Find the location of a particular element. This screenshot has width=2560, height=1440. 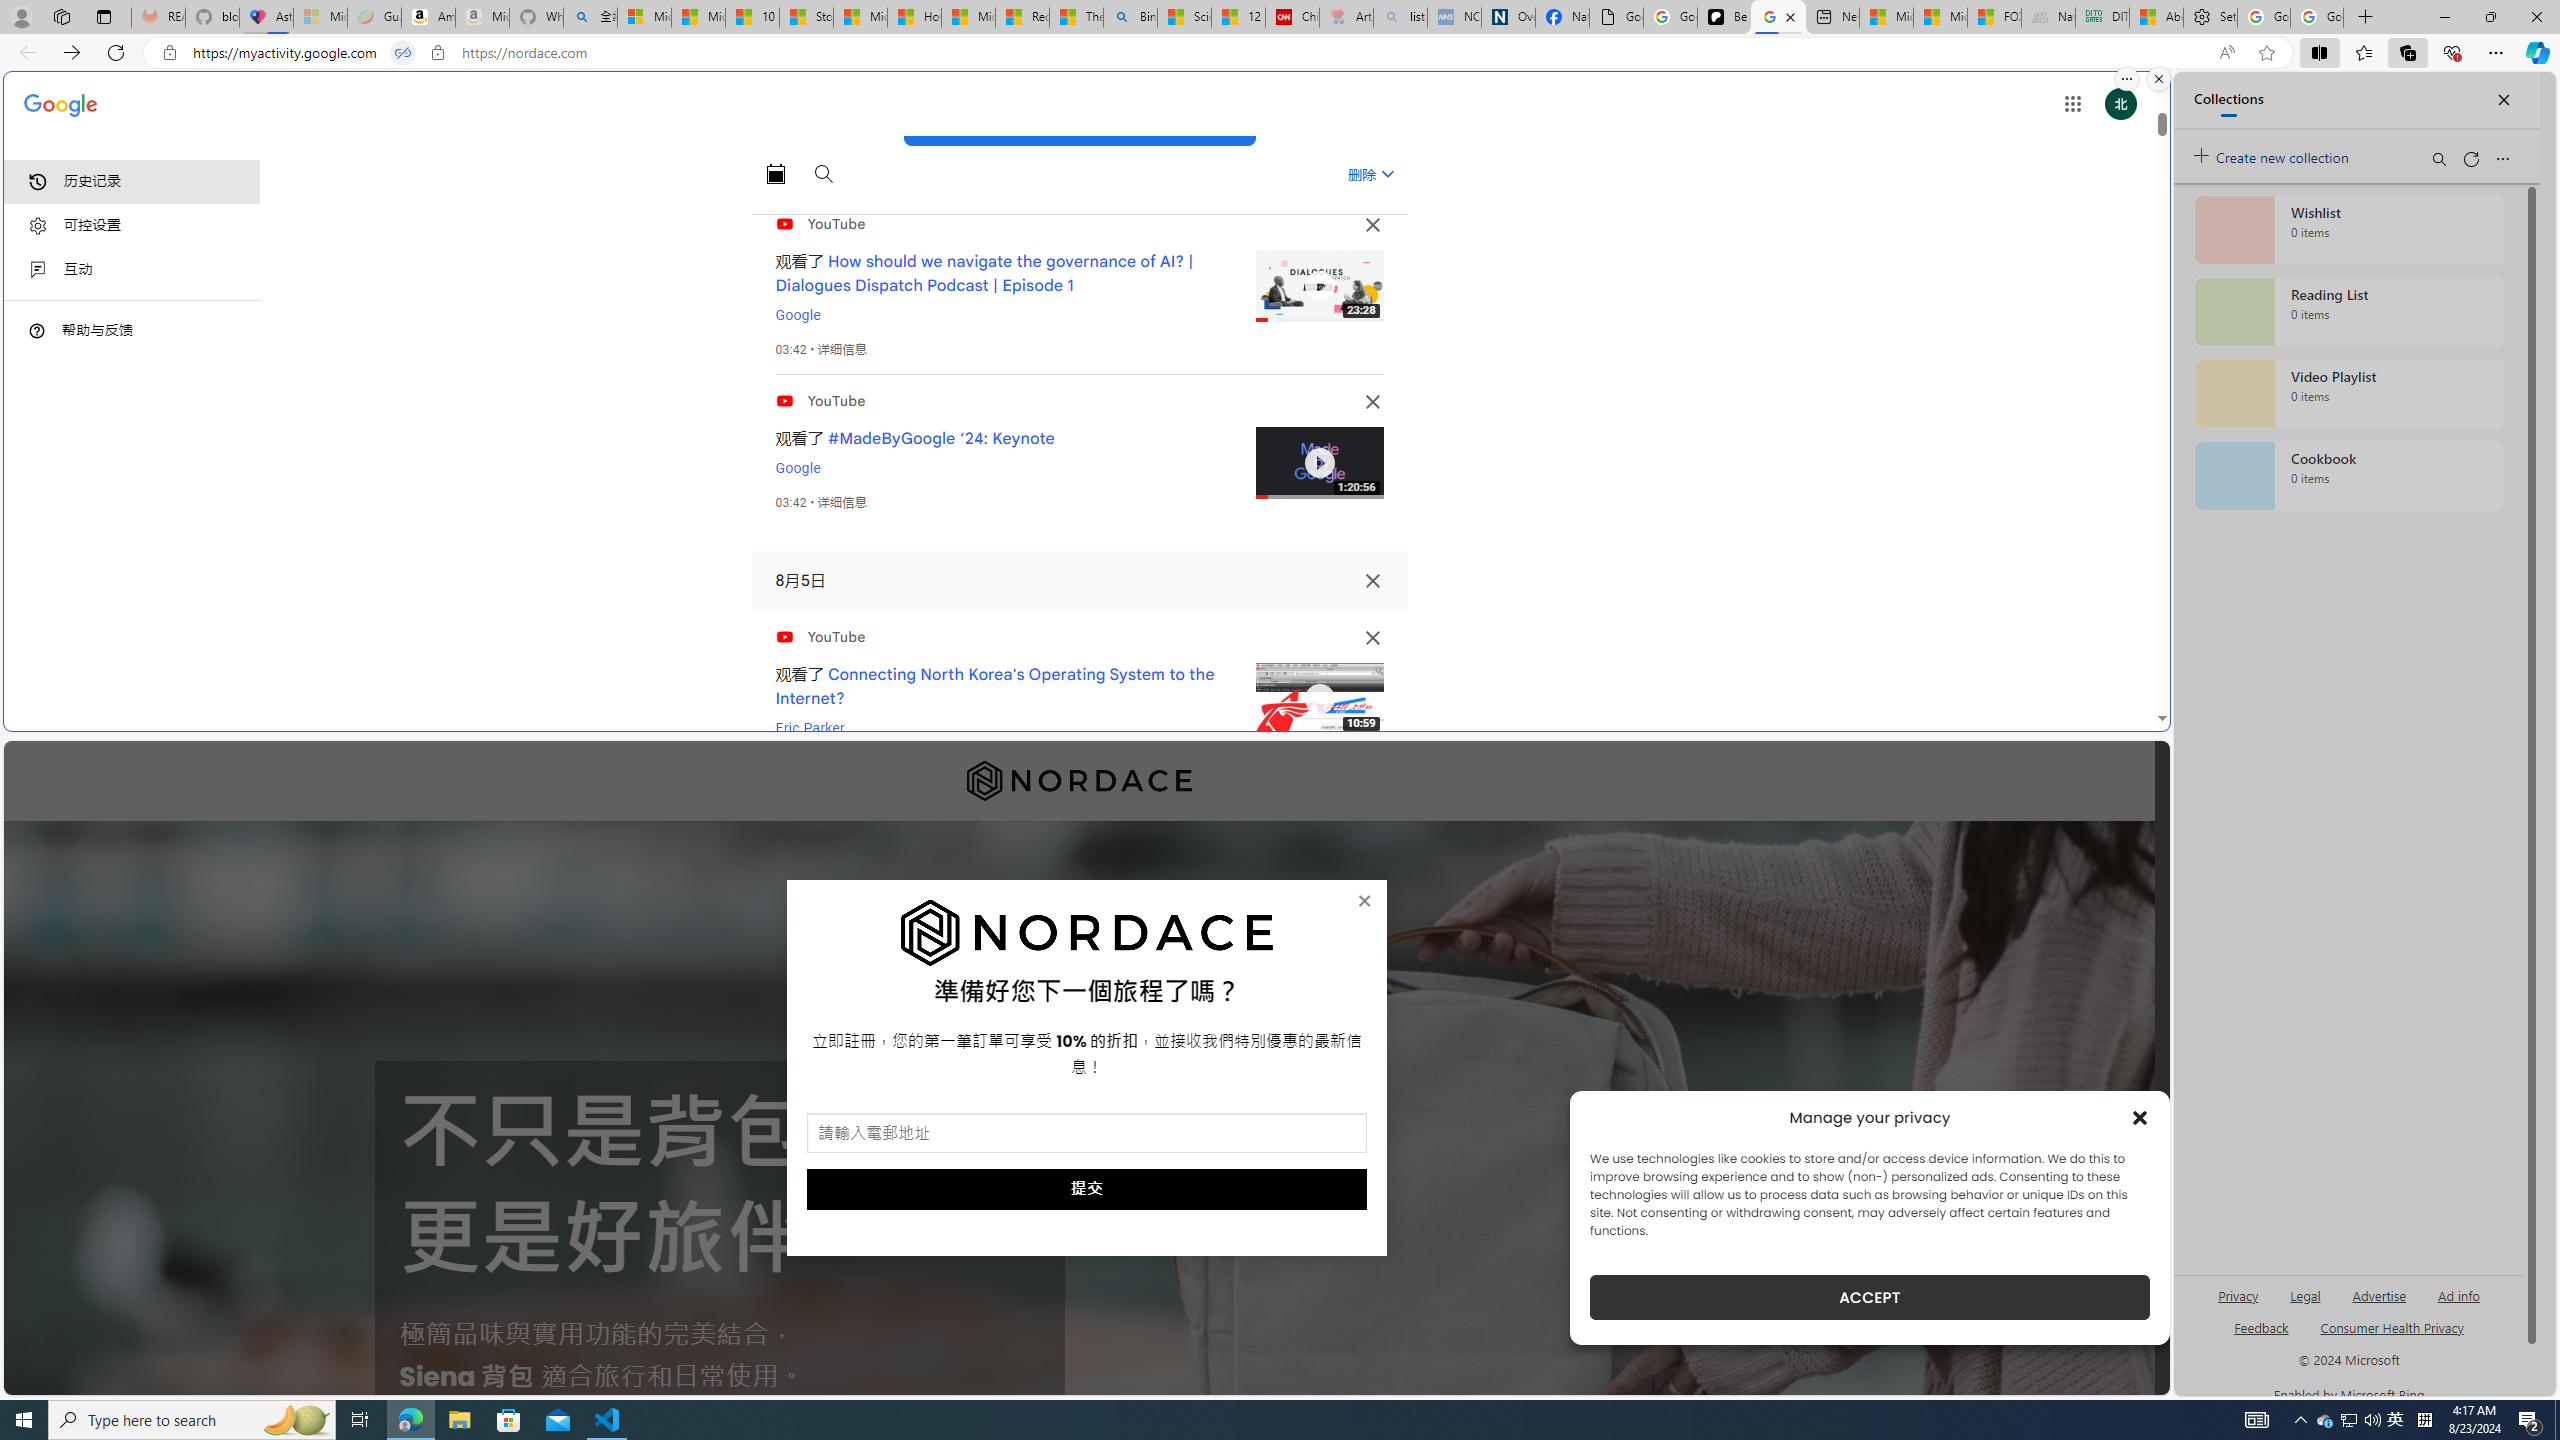

Bing is located at coordinates (1130, 17).